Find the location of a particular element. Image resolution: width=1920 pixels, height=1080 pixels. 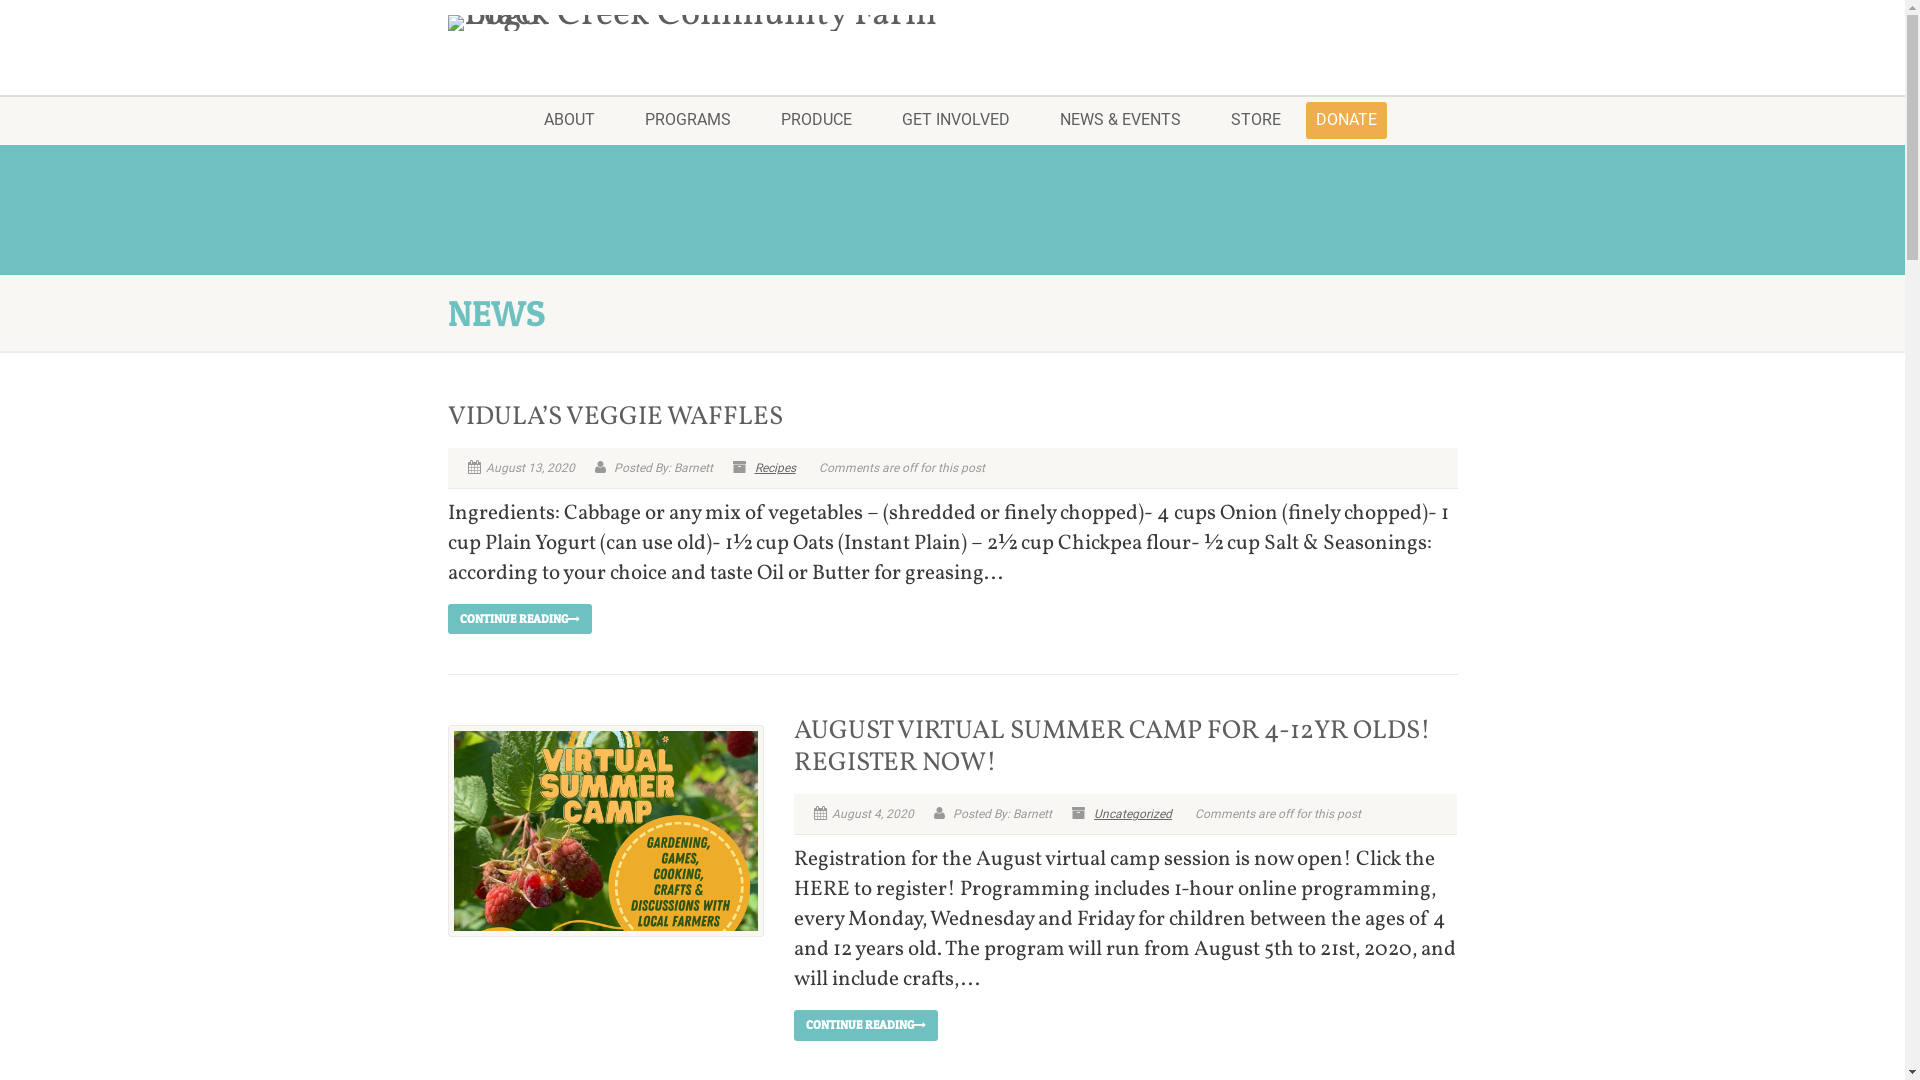

CONTINUE READING is located at coordinates (520, 619).